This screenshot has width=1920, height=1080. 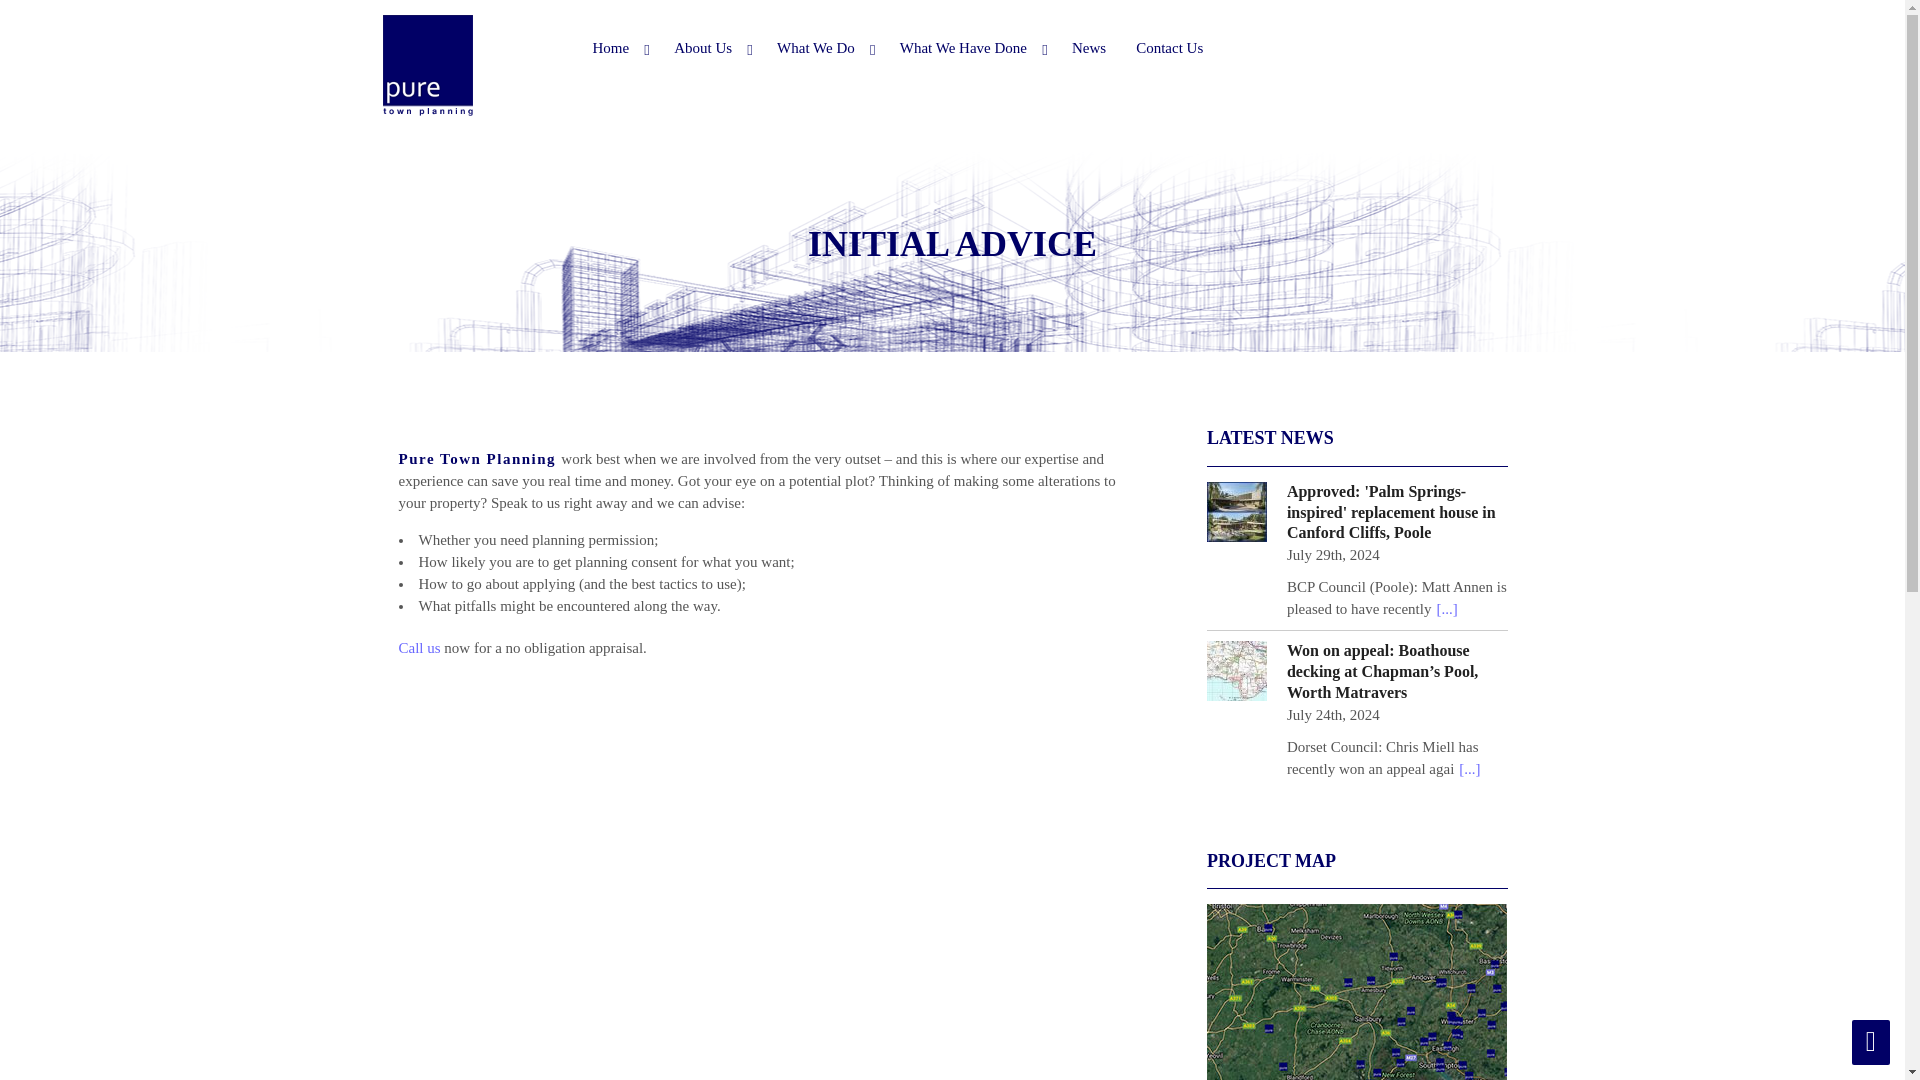 What do you see at coordinates (971, 48) in the screenshot?
I see `What We Have Done` at bounding box center [971, 48].